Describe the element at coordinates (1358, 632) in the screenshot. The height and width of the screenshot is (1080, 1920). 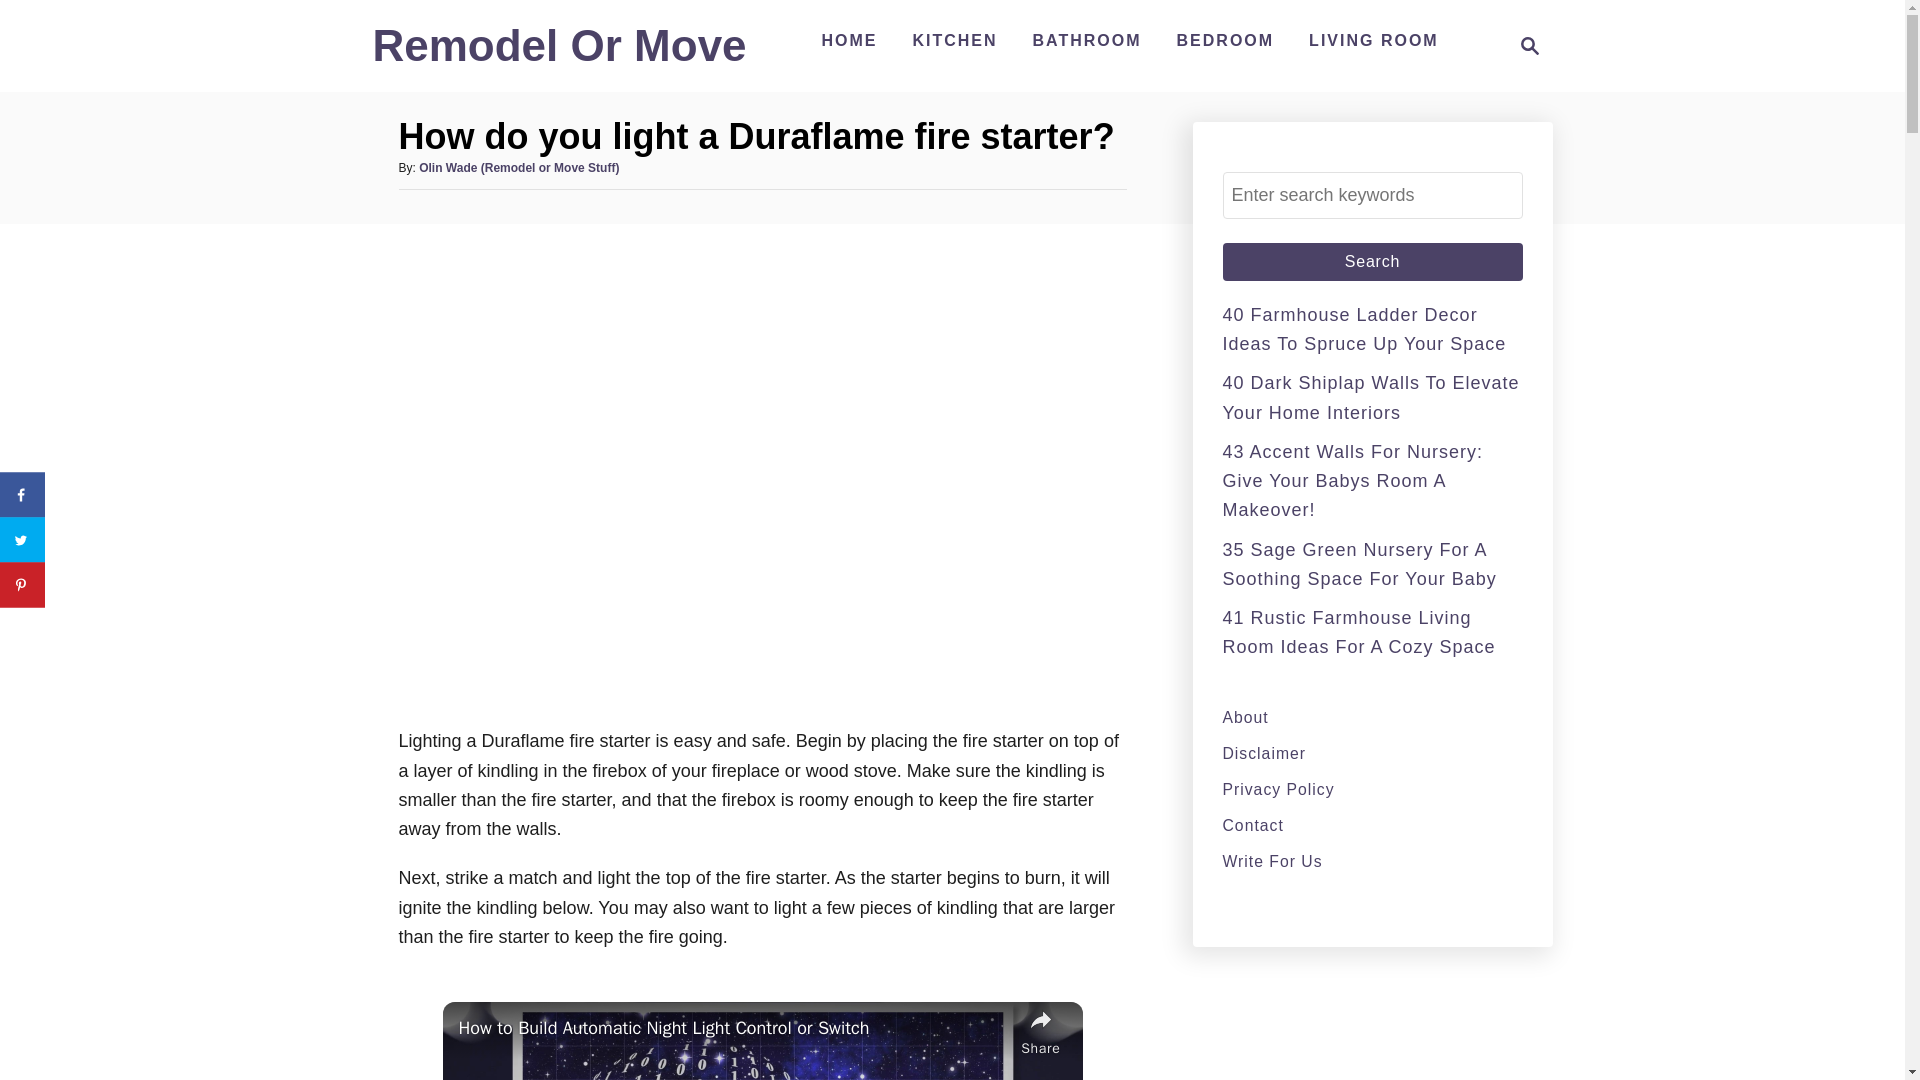
I see `41 Rustic Farmhouse Living Room Ideas For A Cozy Space` at that location.